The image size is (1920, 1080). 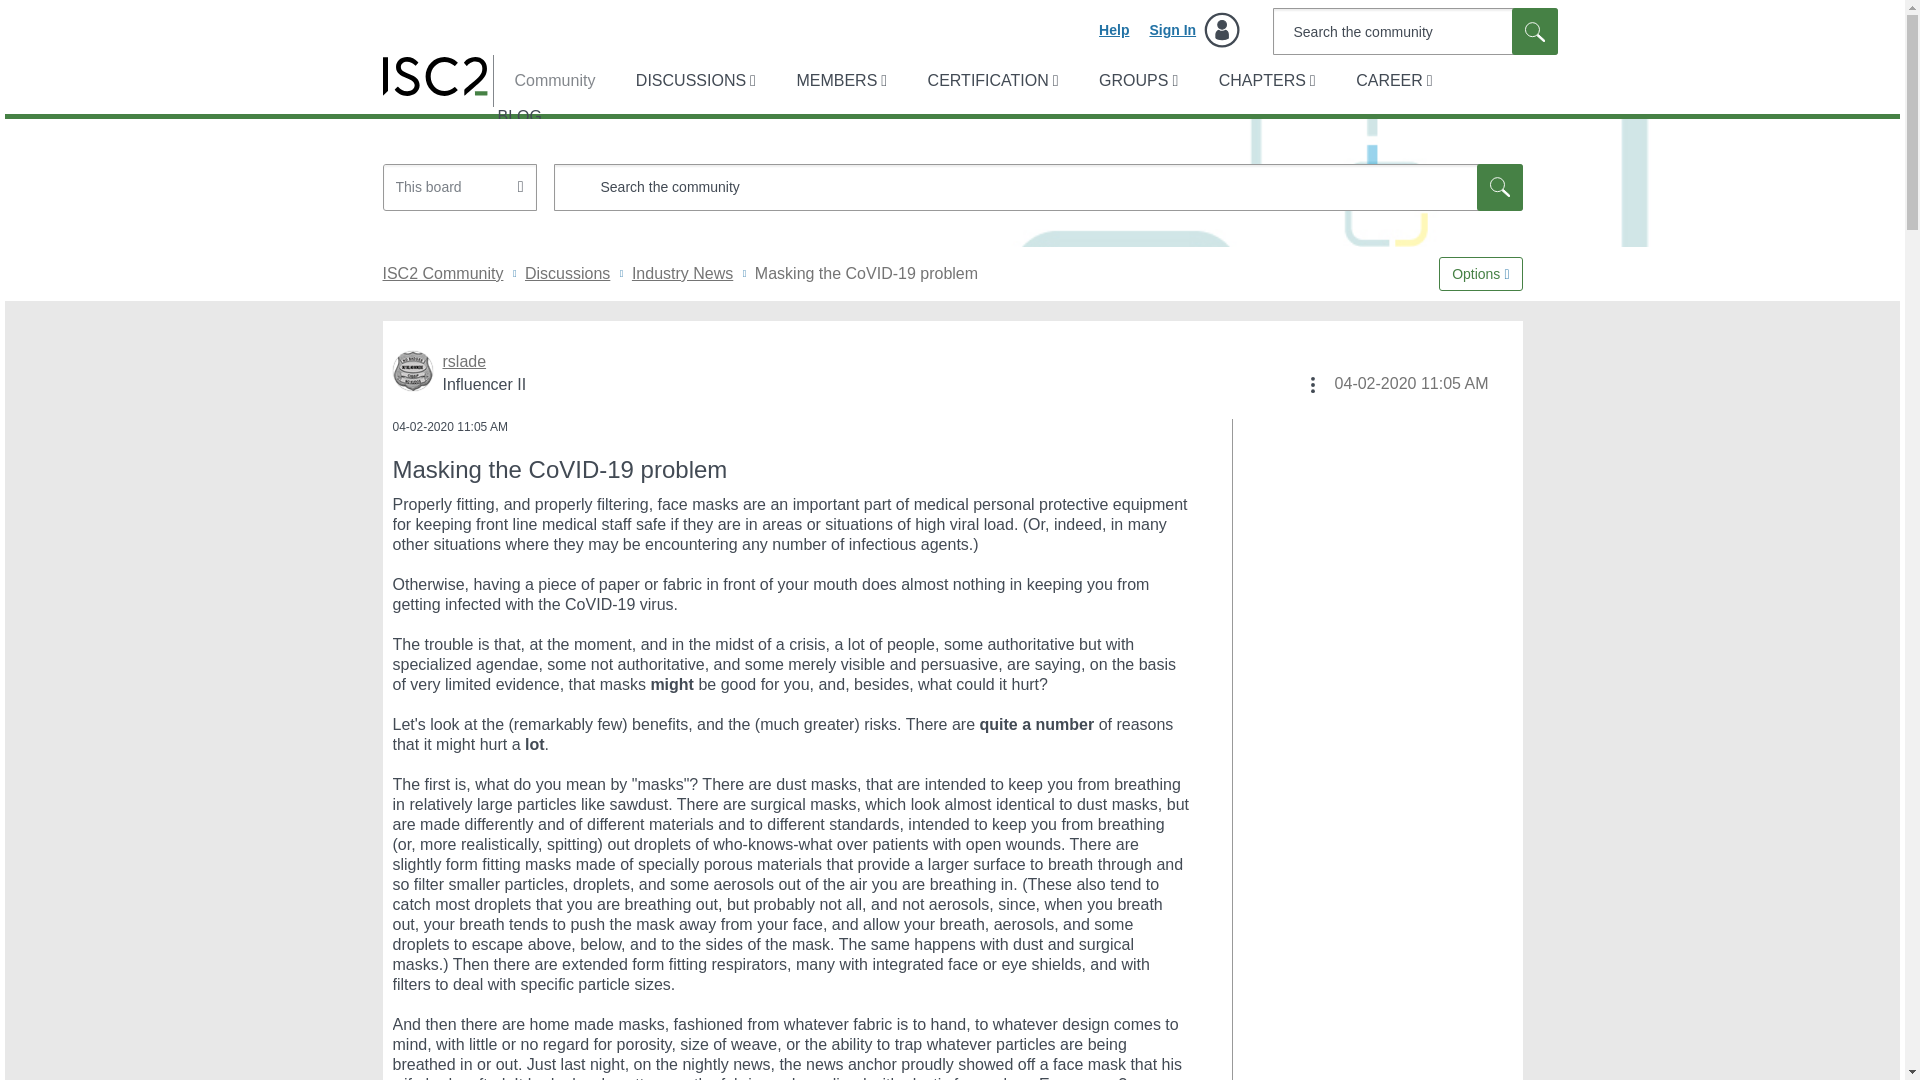 What do you see at coordinates (838, 80) in the screenshot?
I see `MEMBERS` at bounding box center [838, 80].